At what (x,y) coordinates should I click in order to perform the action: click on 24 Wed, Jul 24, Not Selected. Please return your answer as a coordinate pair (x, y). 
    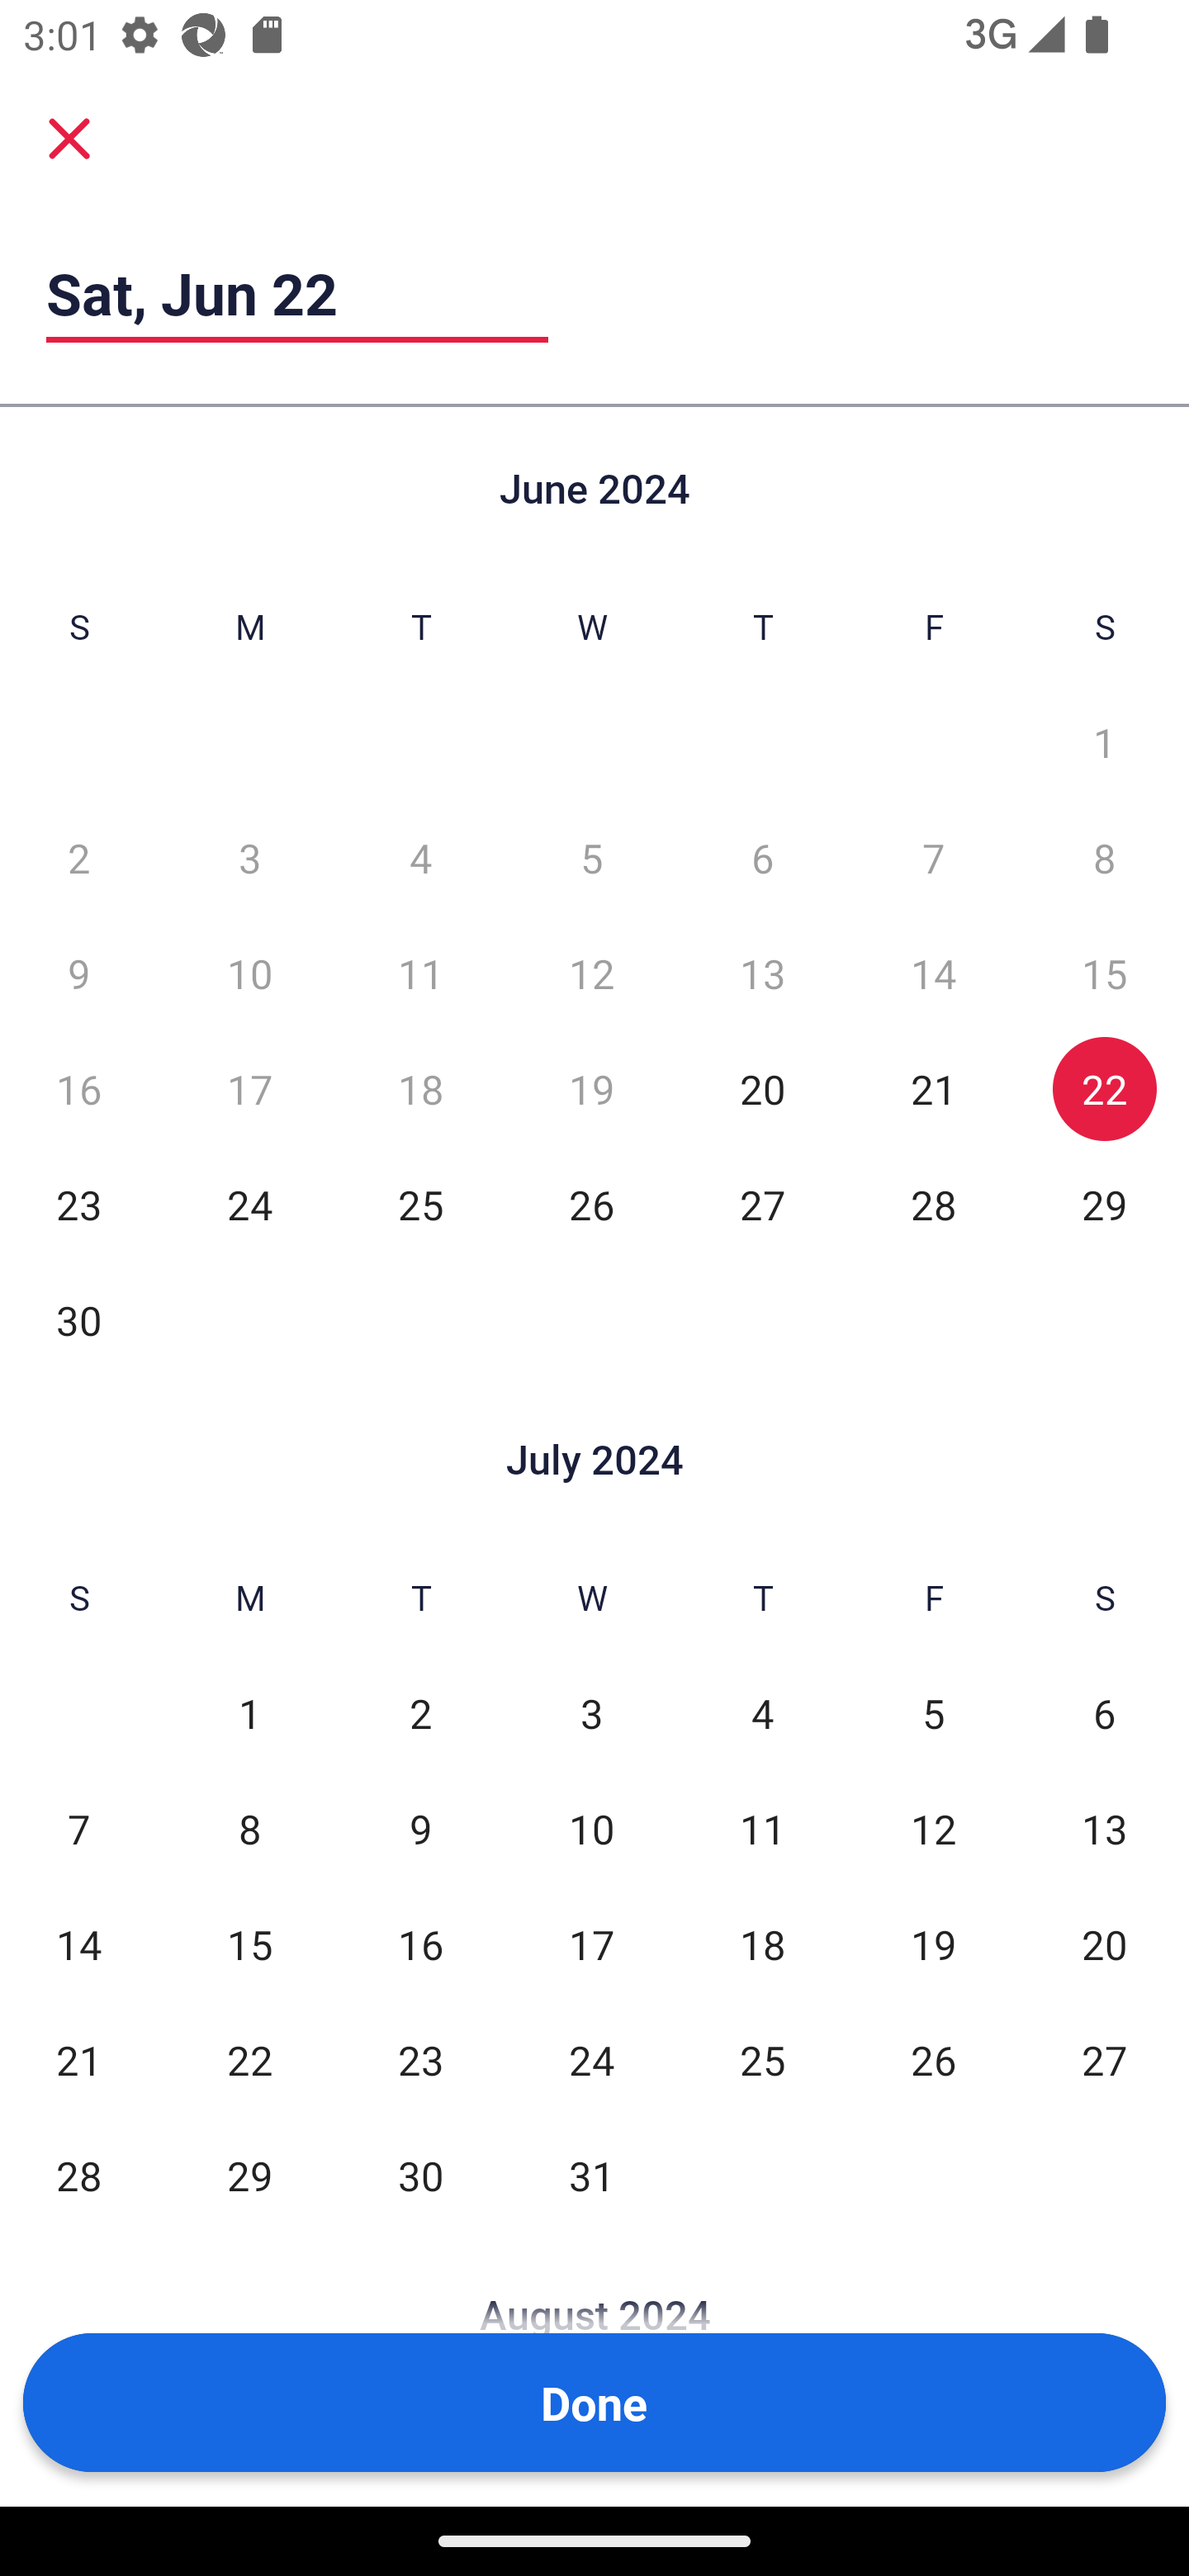
    Looking at the image, I should click on (591, 2059).